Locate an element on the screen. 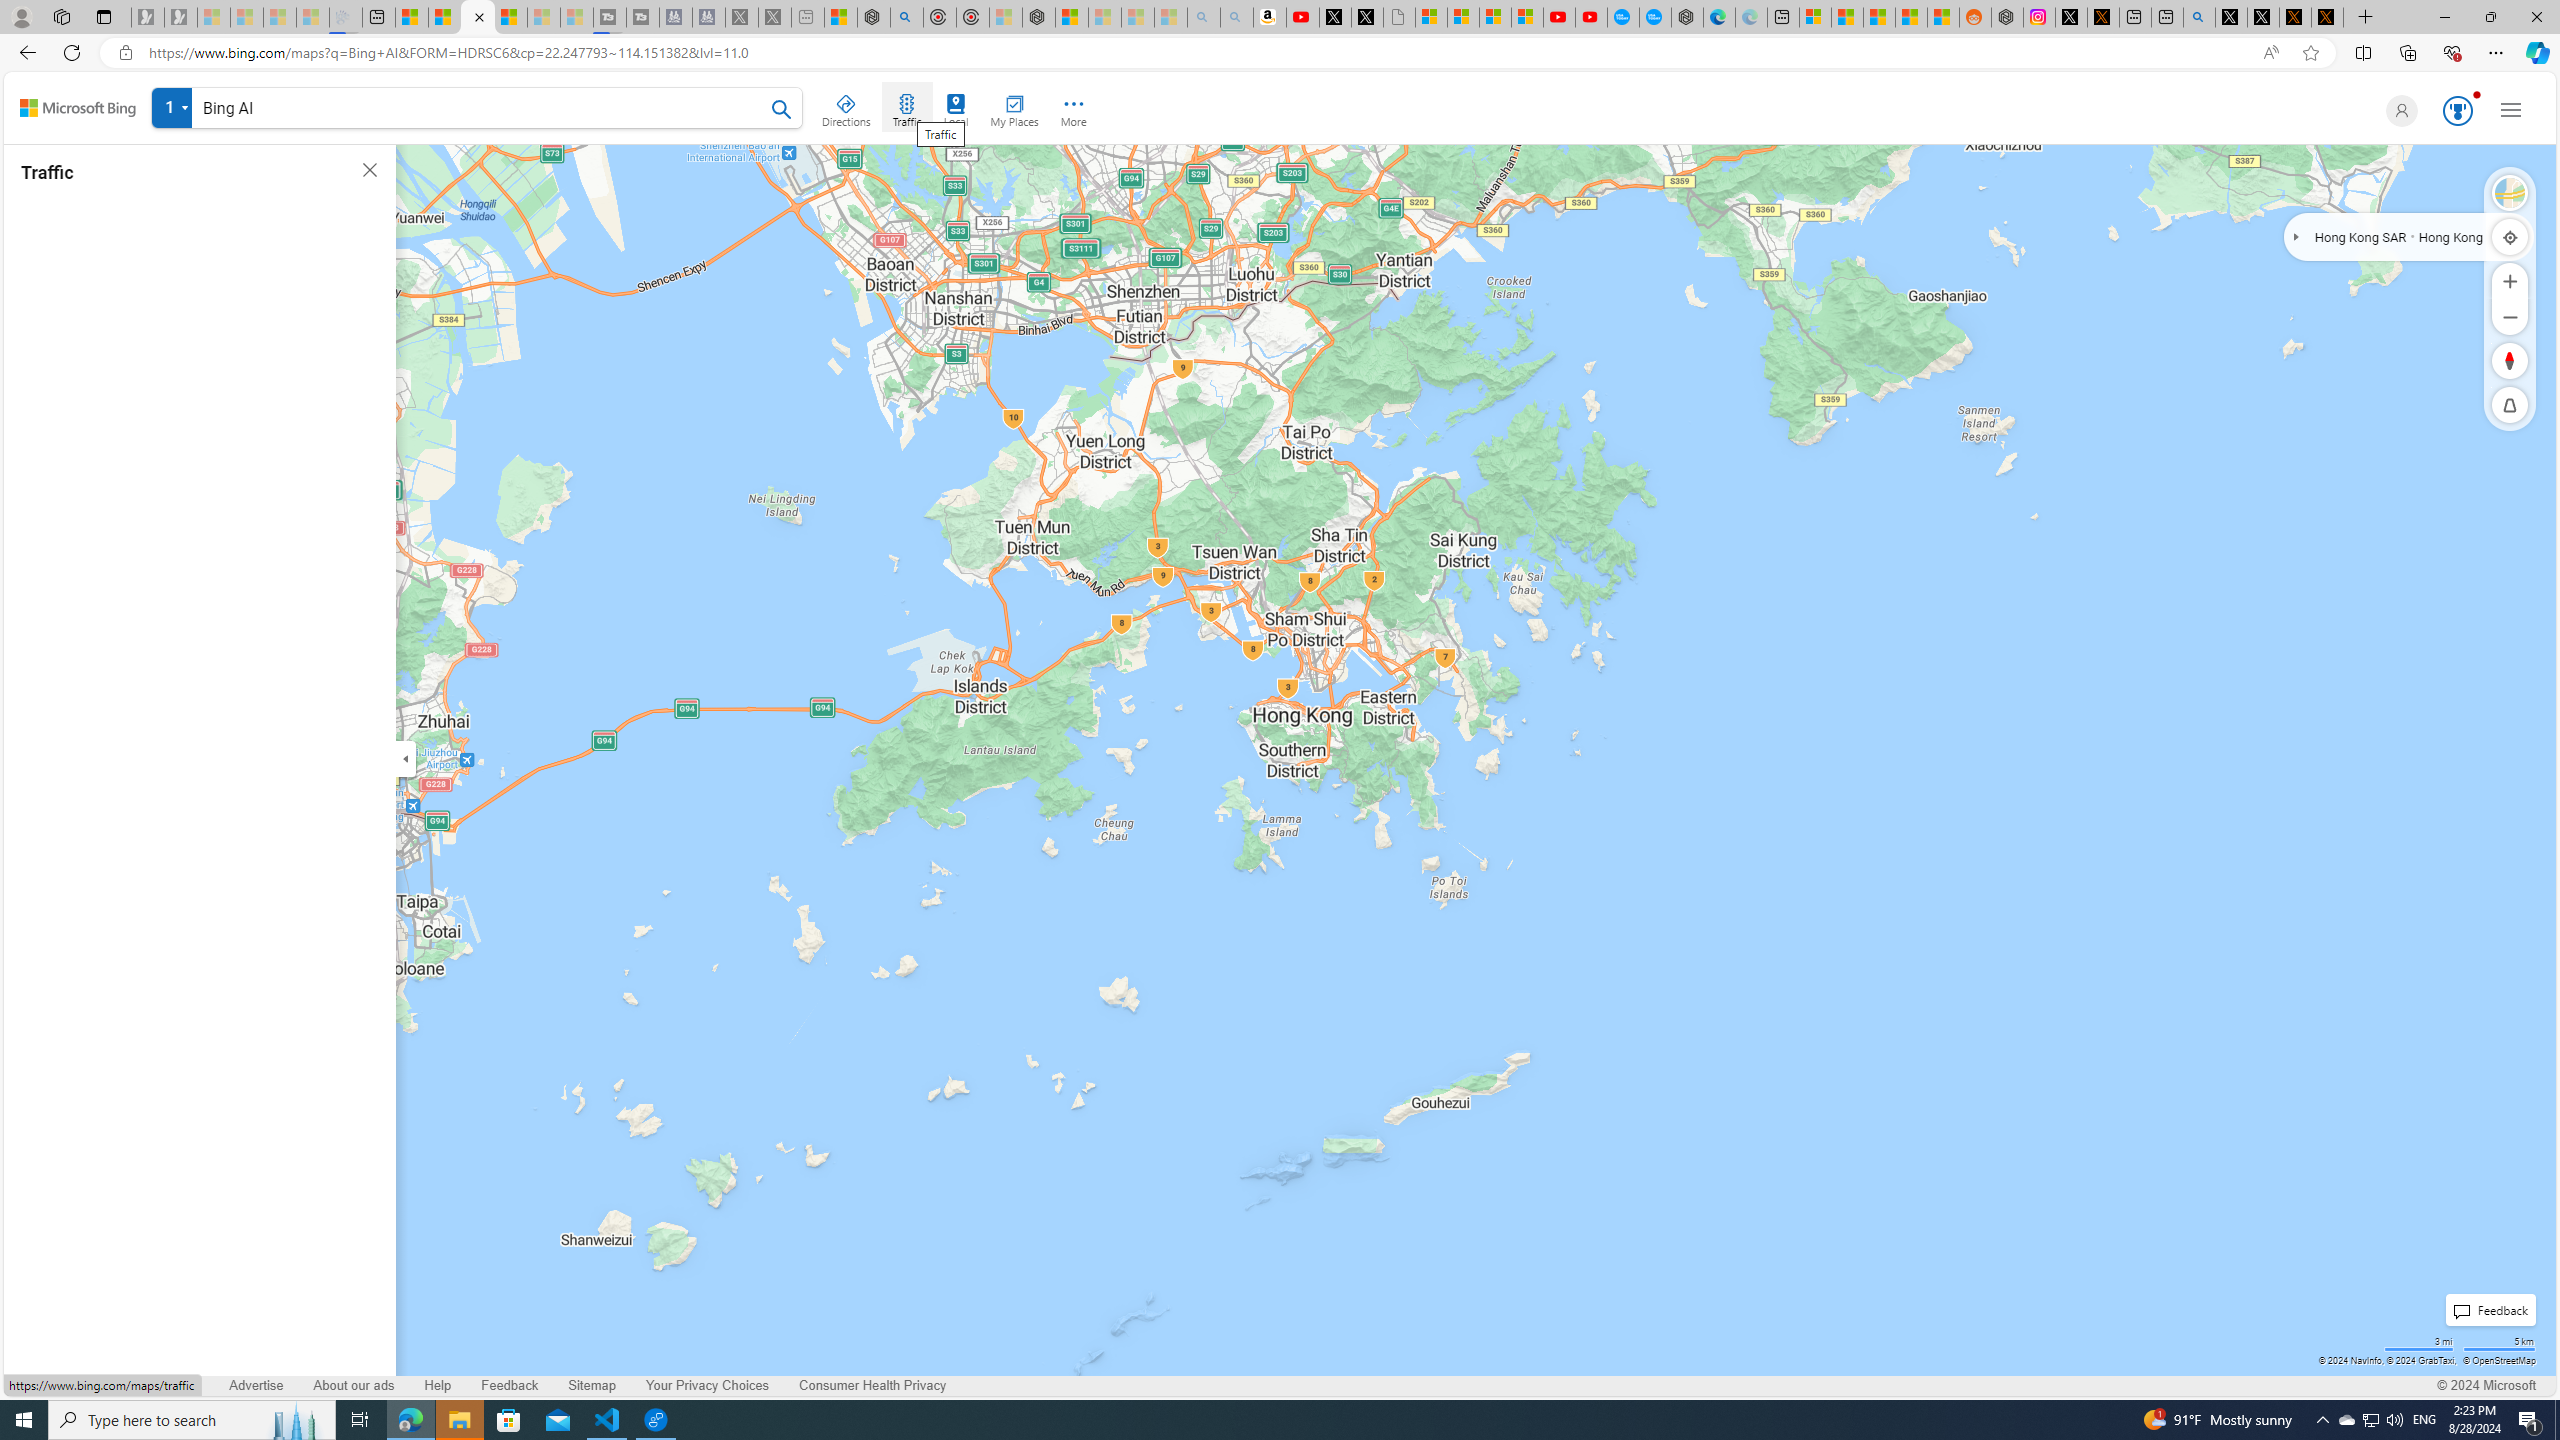  Microsoft Start - Sleeping is located at coordinates (544, 17).